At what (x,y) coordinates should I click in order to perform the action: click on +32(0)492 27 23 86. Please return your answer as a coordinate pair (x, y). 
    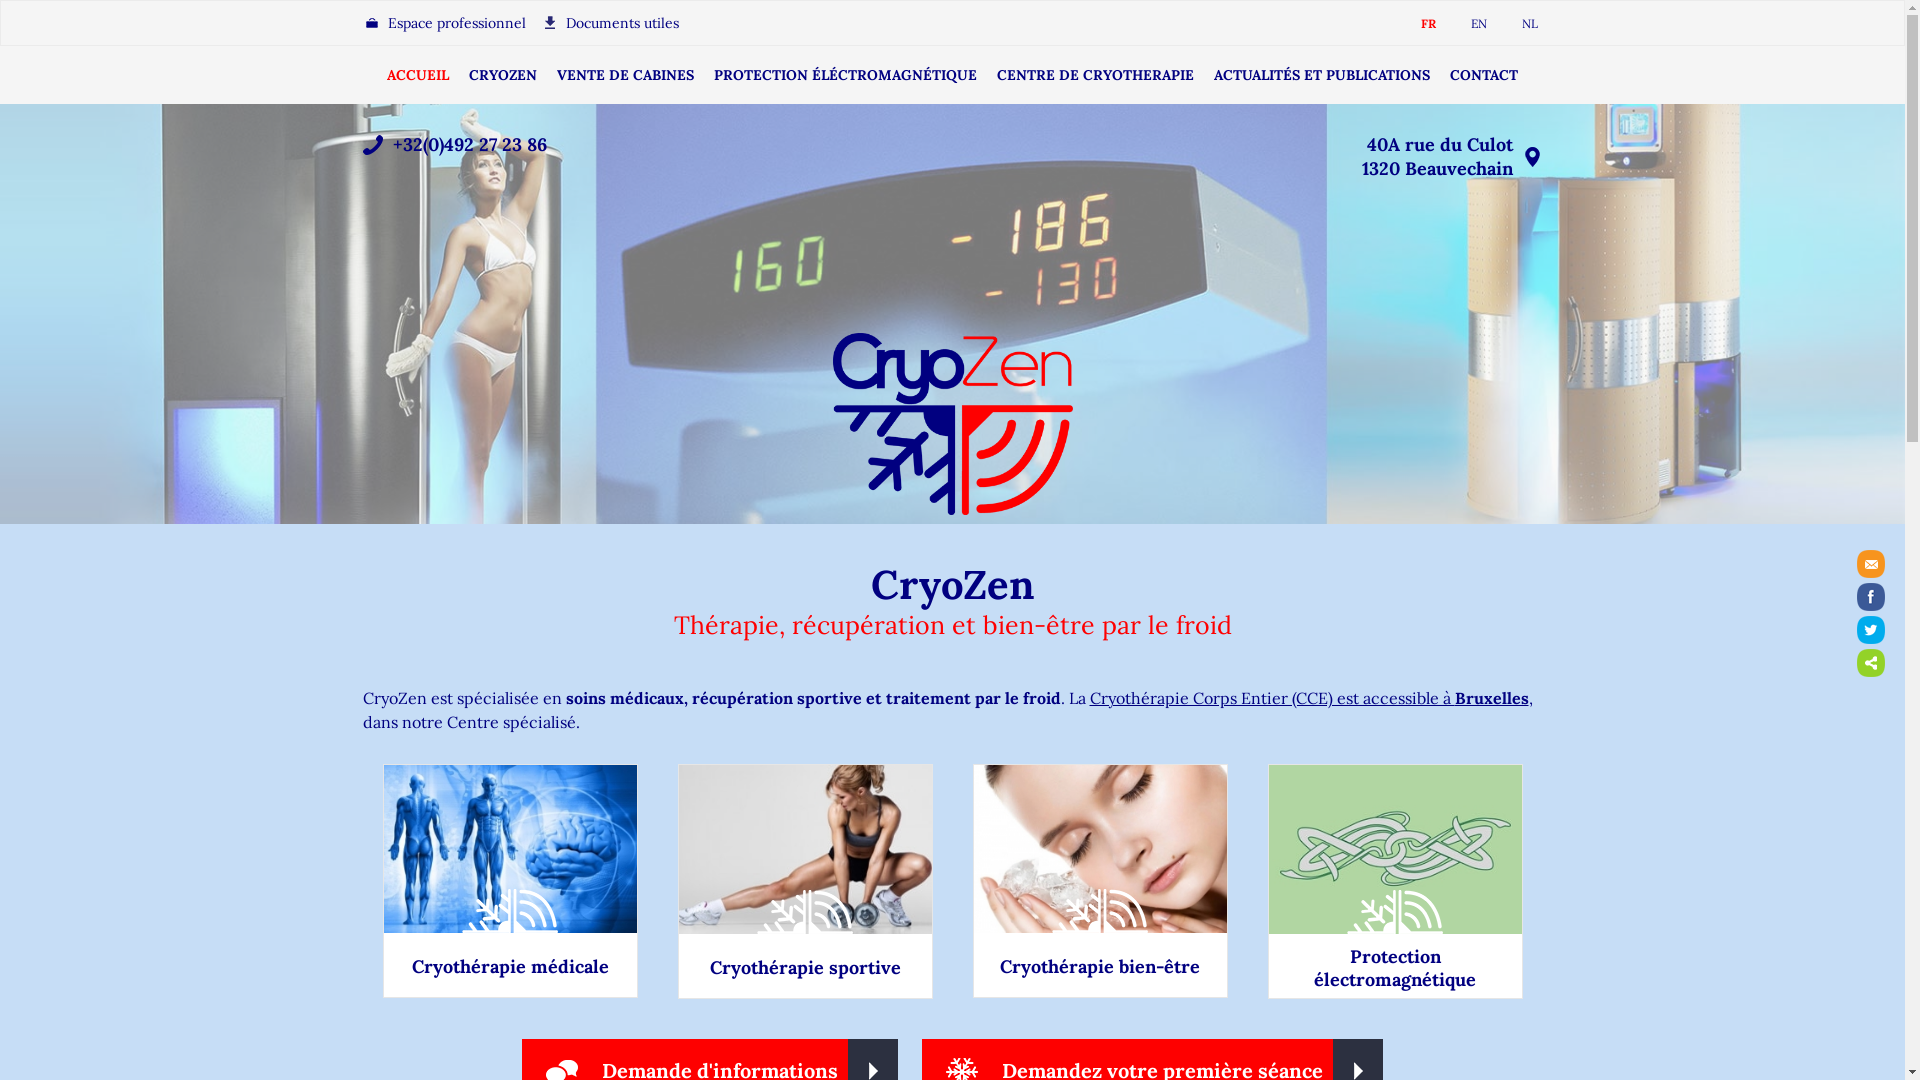
    Looking at the image, I should click on (469, 144).